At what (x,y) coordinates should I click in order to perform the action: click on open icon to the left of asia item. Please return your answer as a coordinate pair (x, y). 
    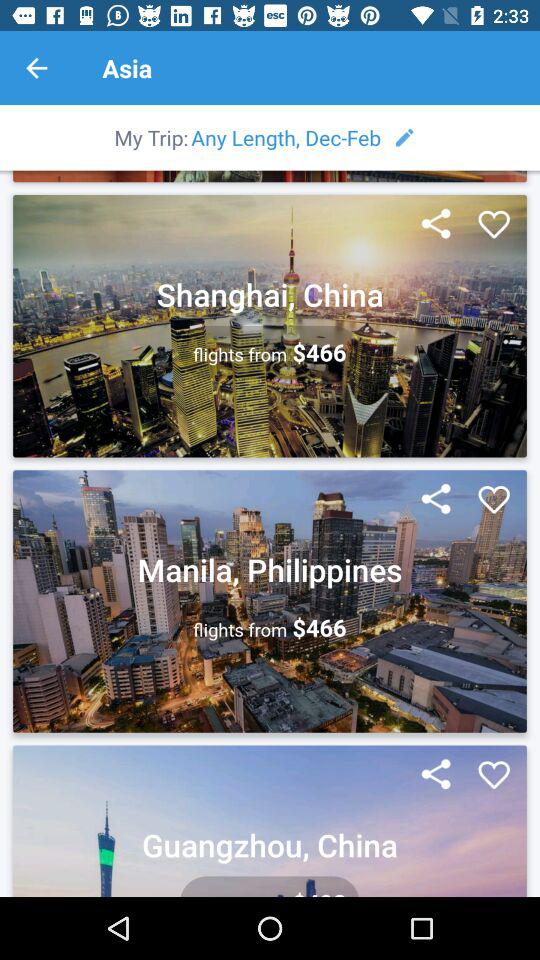
    Looking at the image, I should click on (36, 68).